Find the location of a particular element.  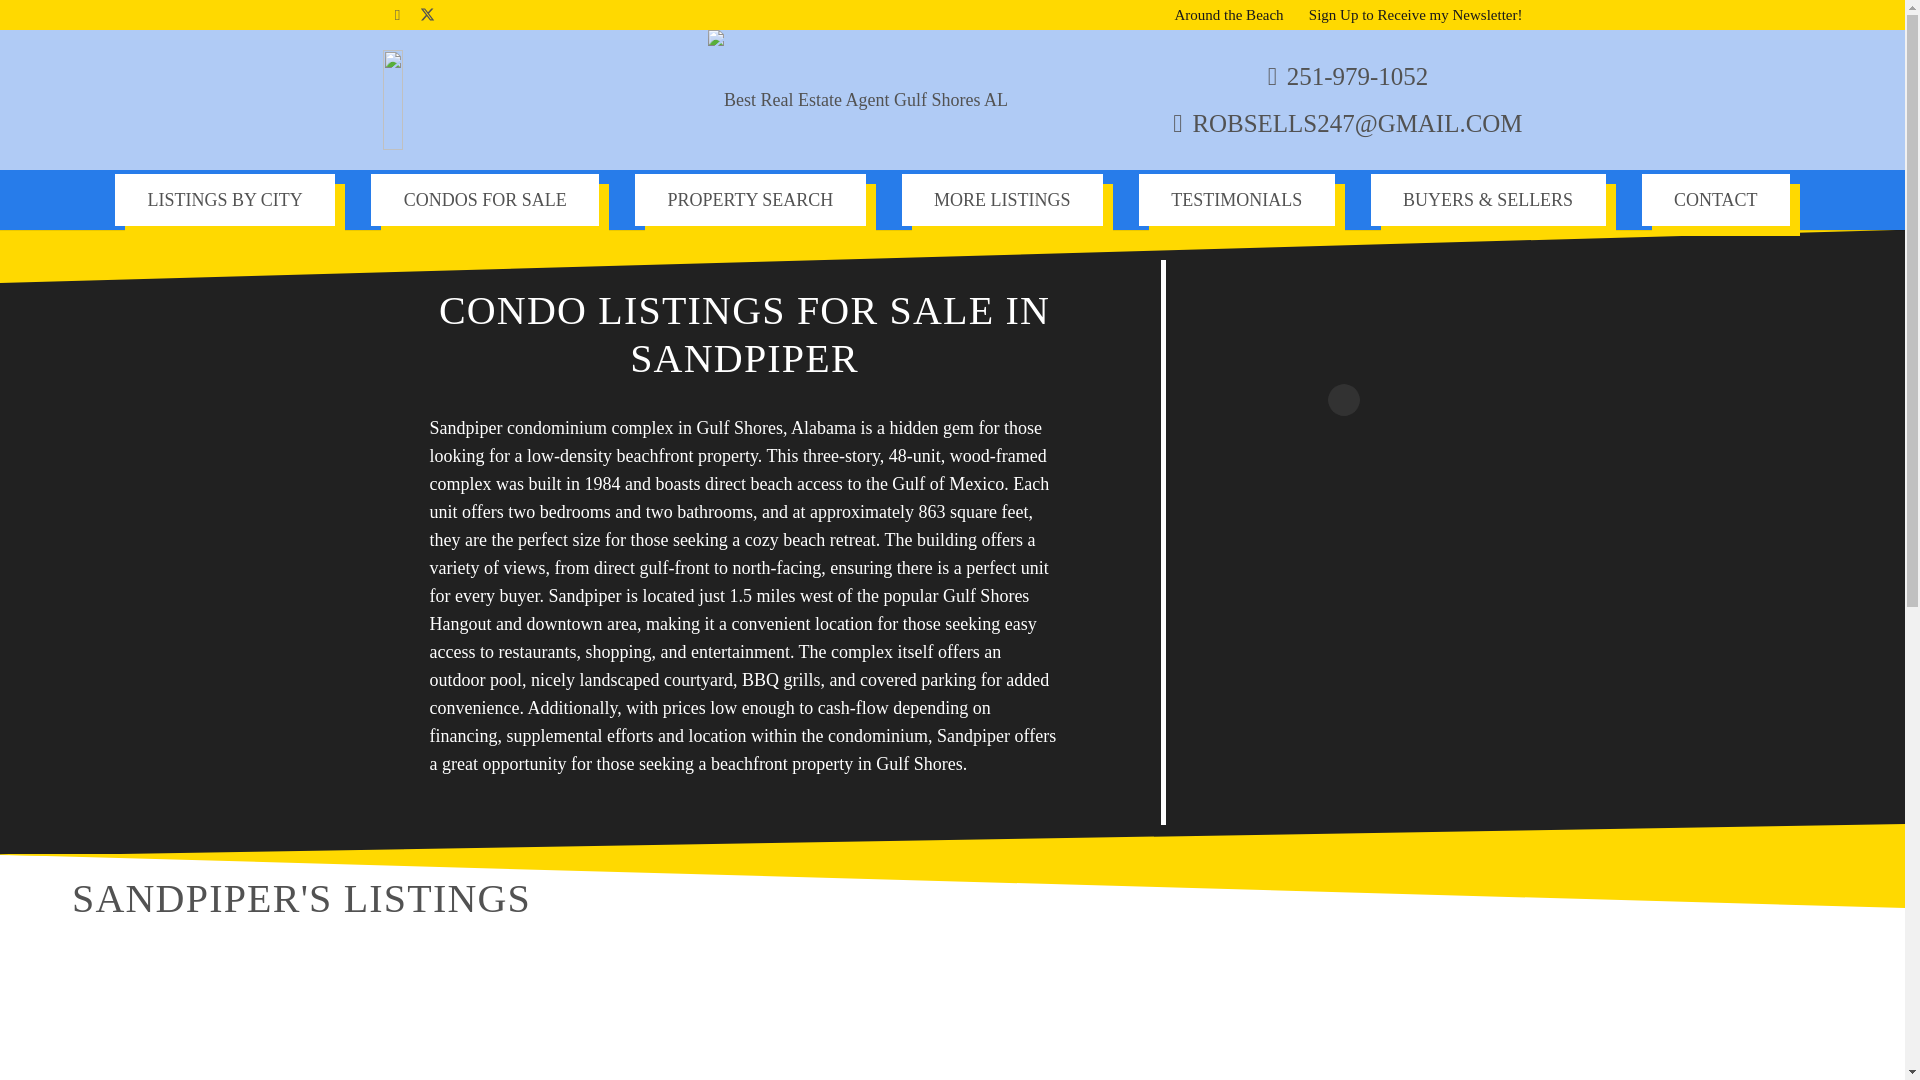

Twitter is located at coordinates (426, 15).